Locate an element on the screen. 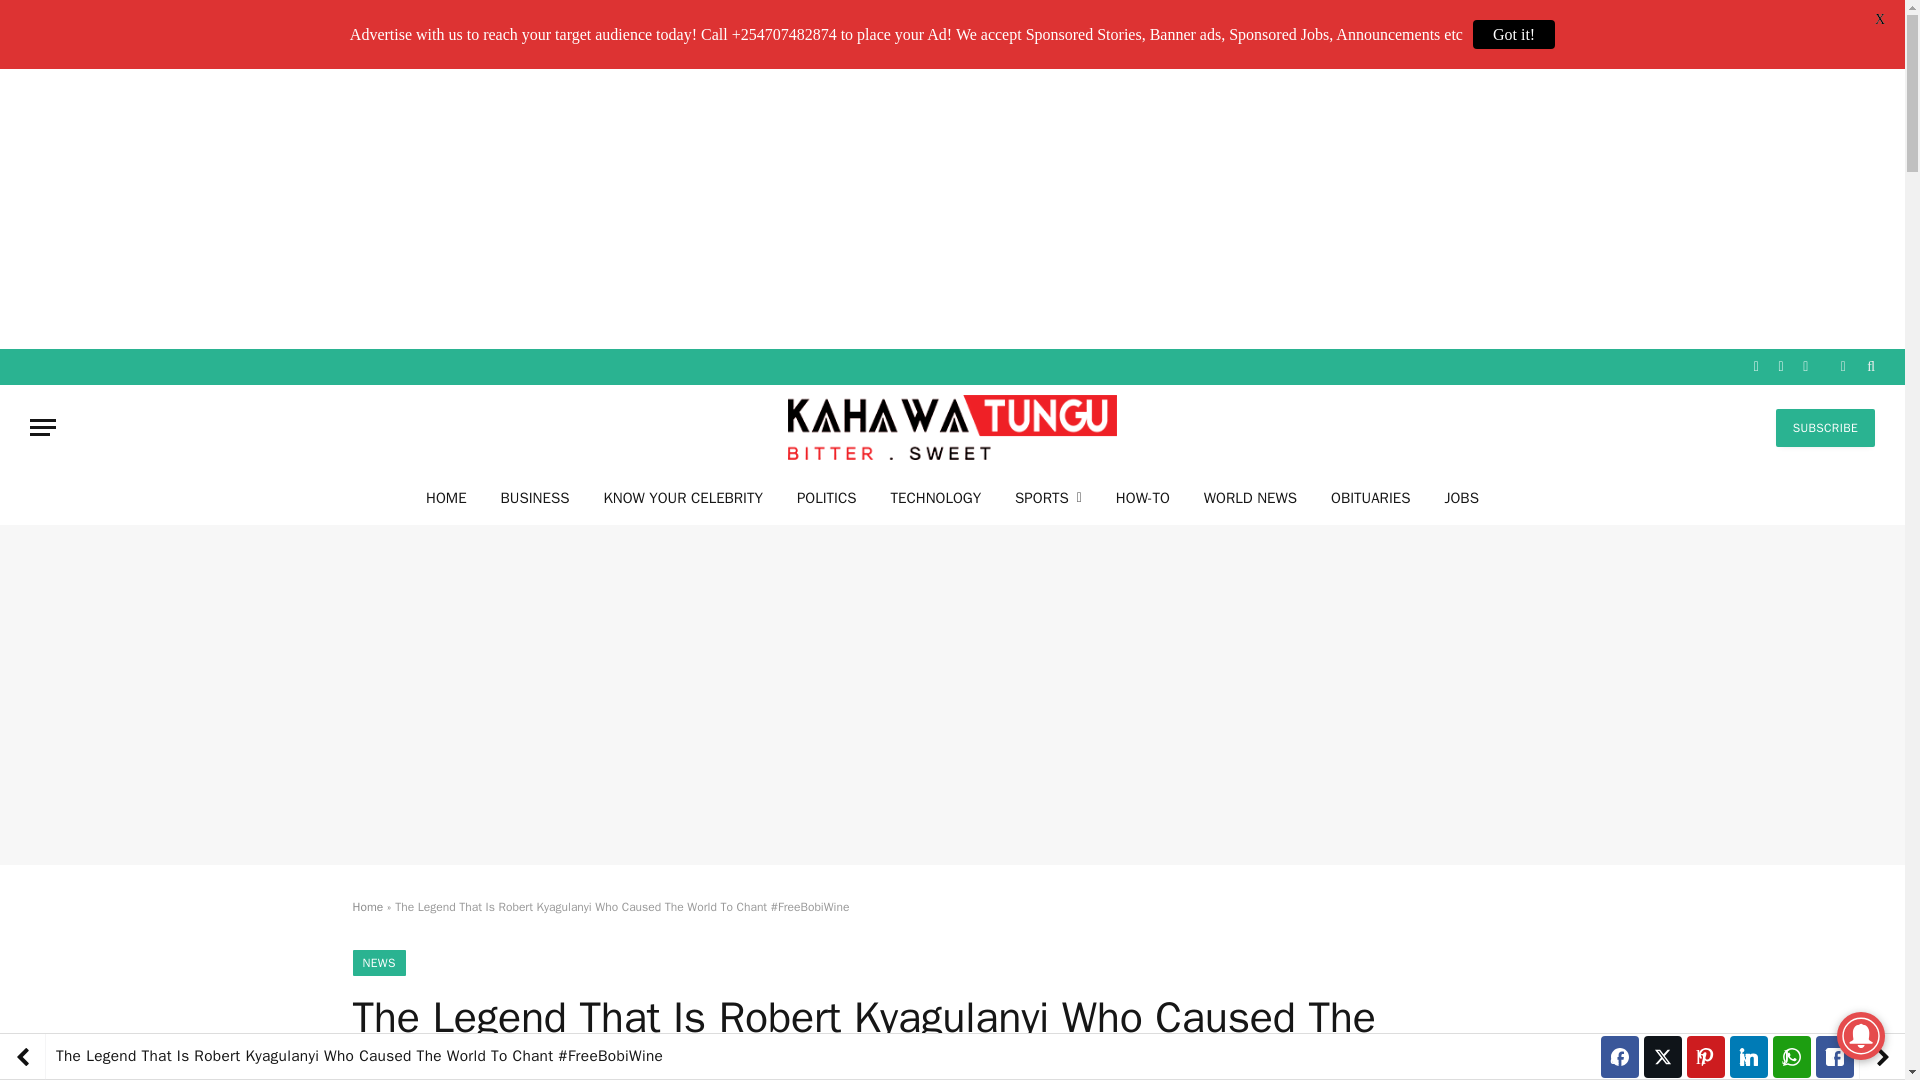 Image resolution: width=1920 pixels, height=1080 pixels. WORLD NEWS is located at coordinates (1250, 496).